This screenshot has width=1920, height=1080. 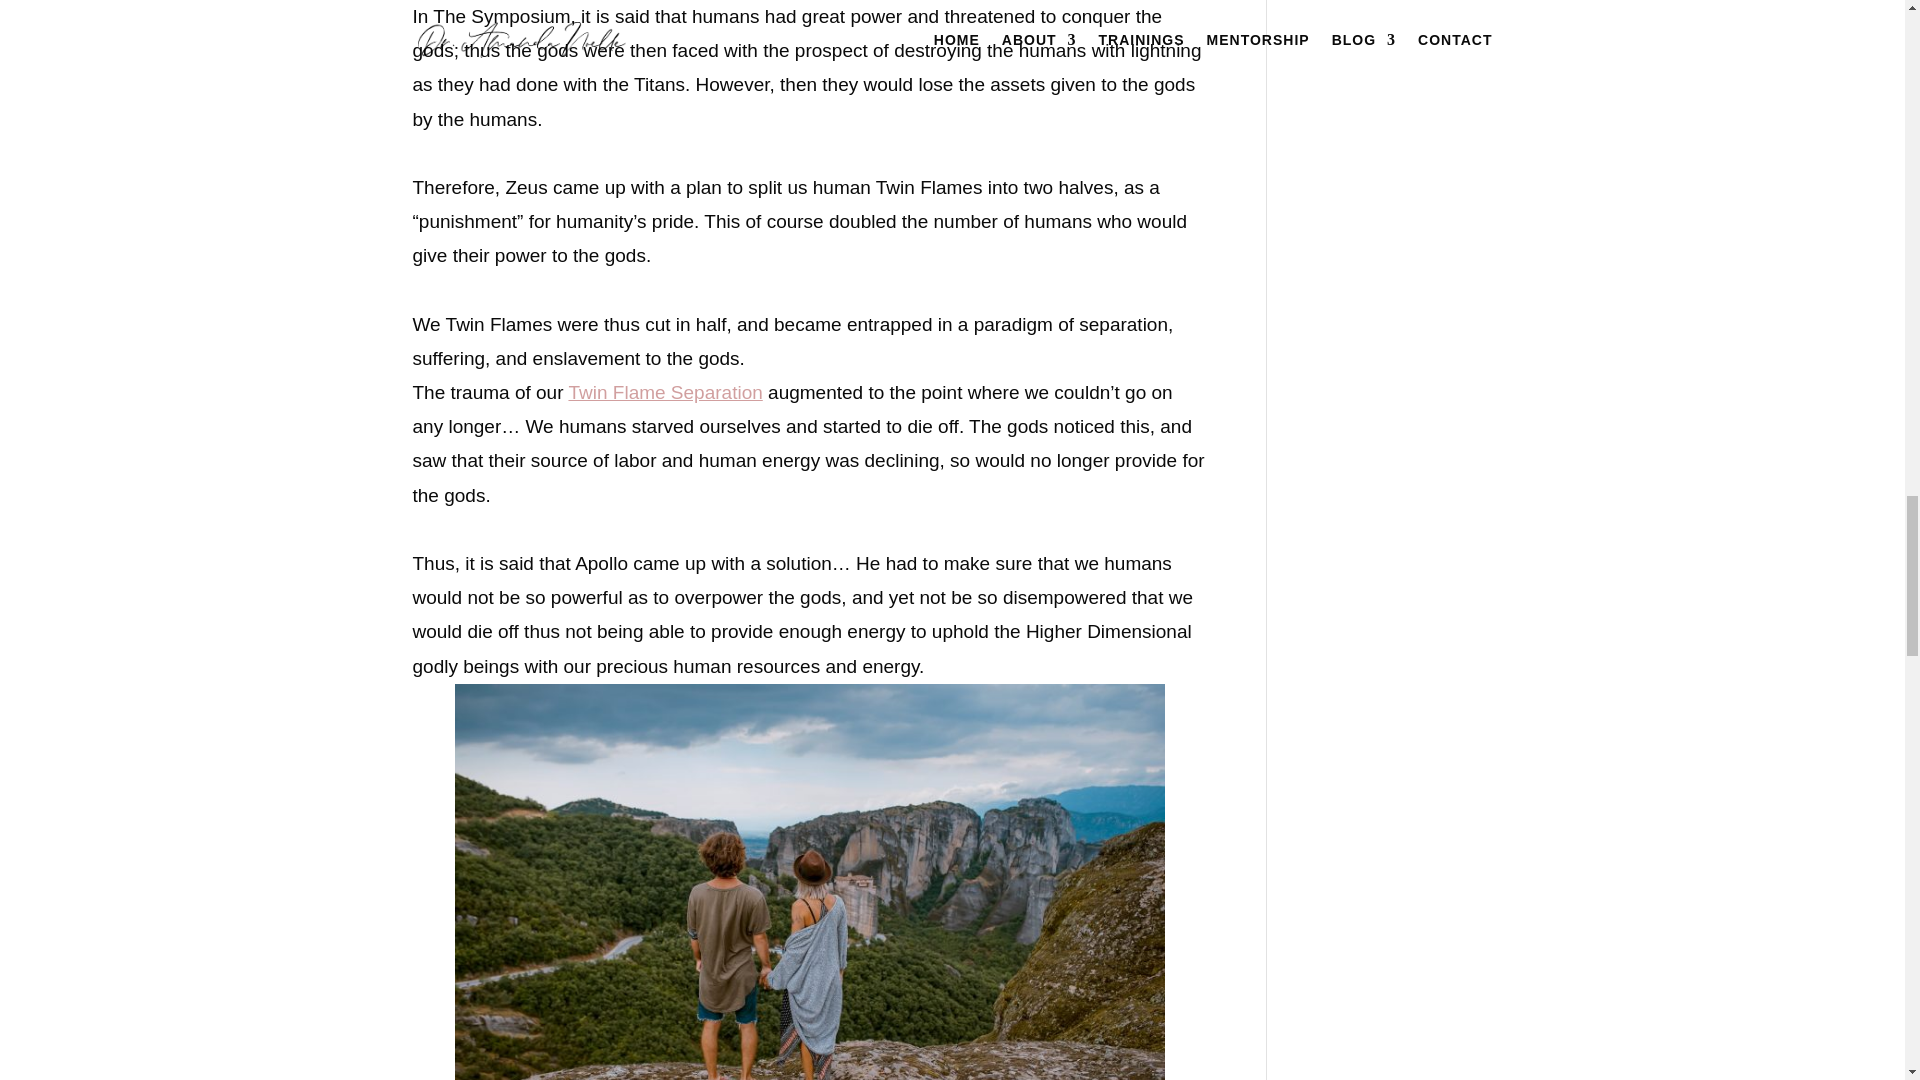 What do you see at coordinates (665, 392) in the screenshot?
I see `Twin Flame Separation` at bounding box center [665, 392].